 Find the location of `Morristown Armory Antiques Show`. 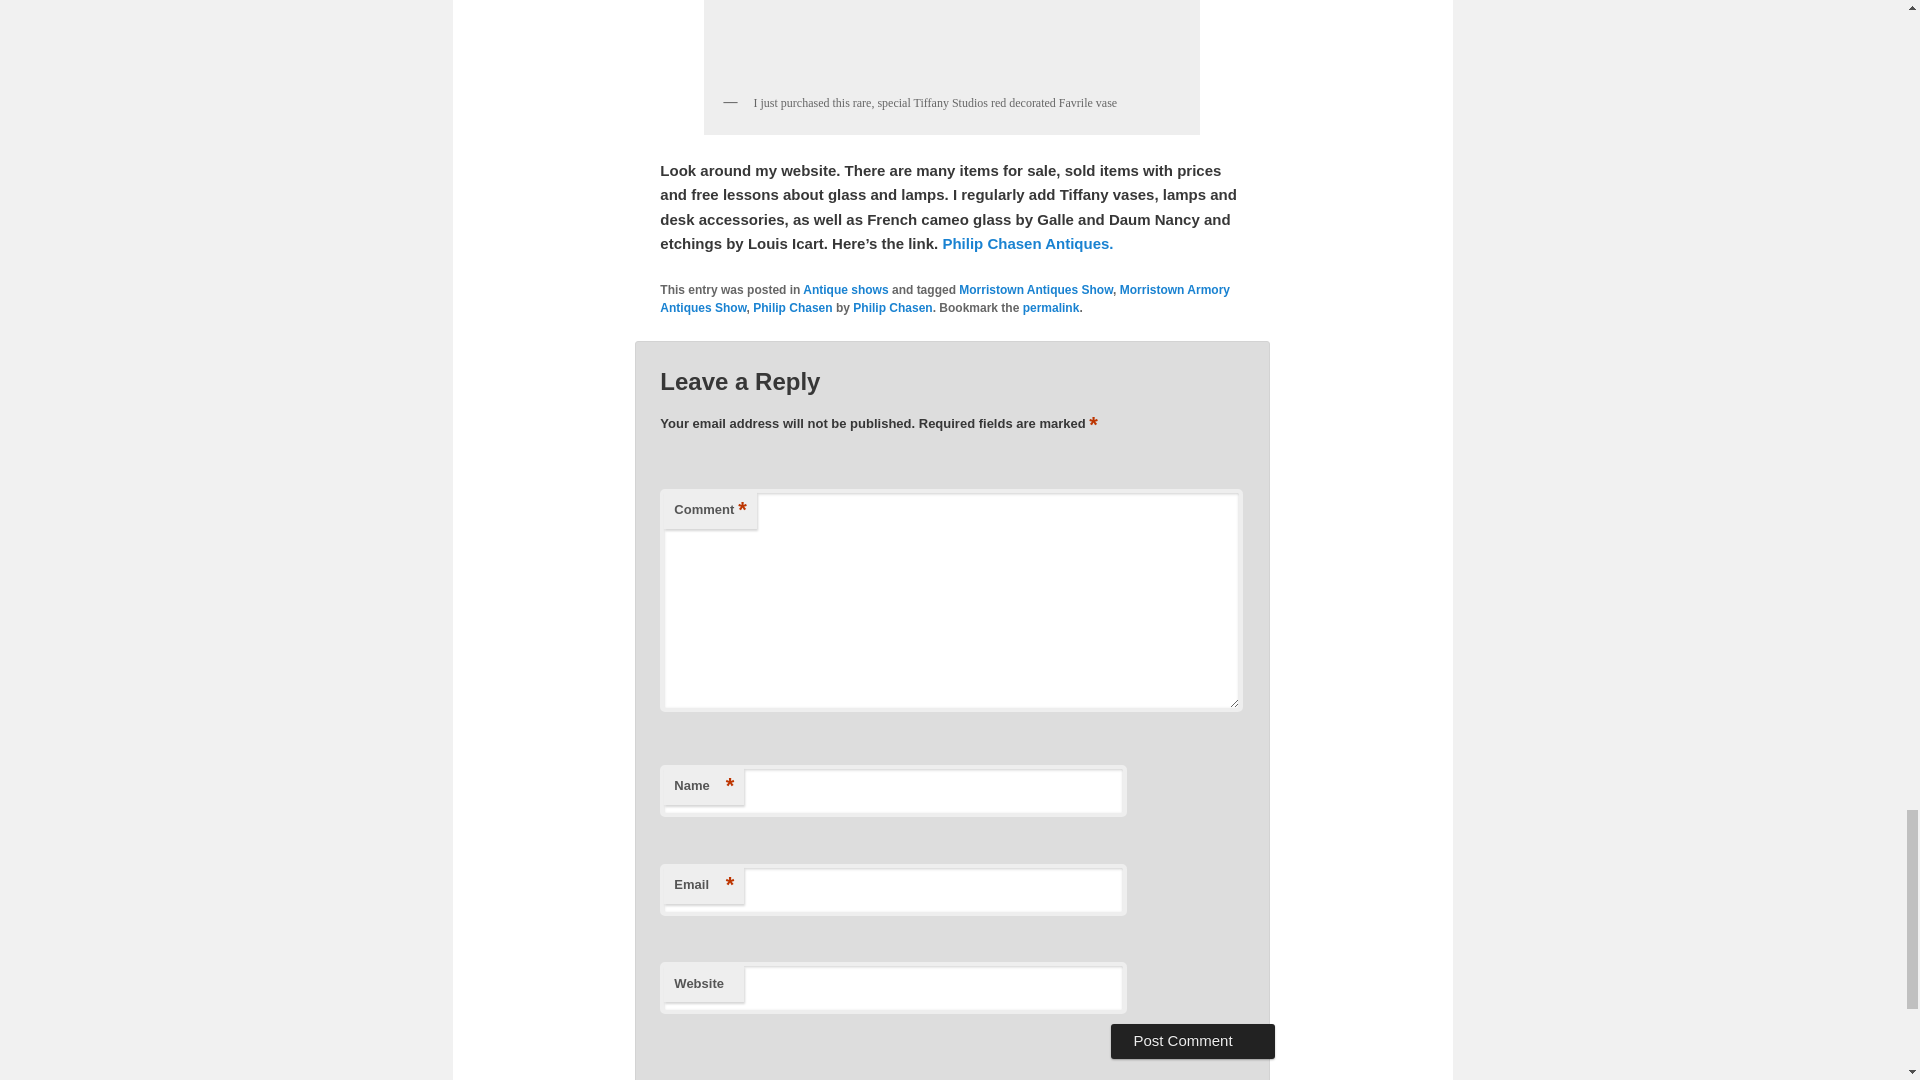

Morristown Armory Antiques Show is located at coordinates (945, 298).